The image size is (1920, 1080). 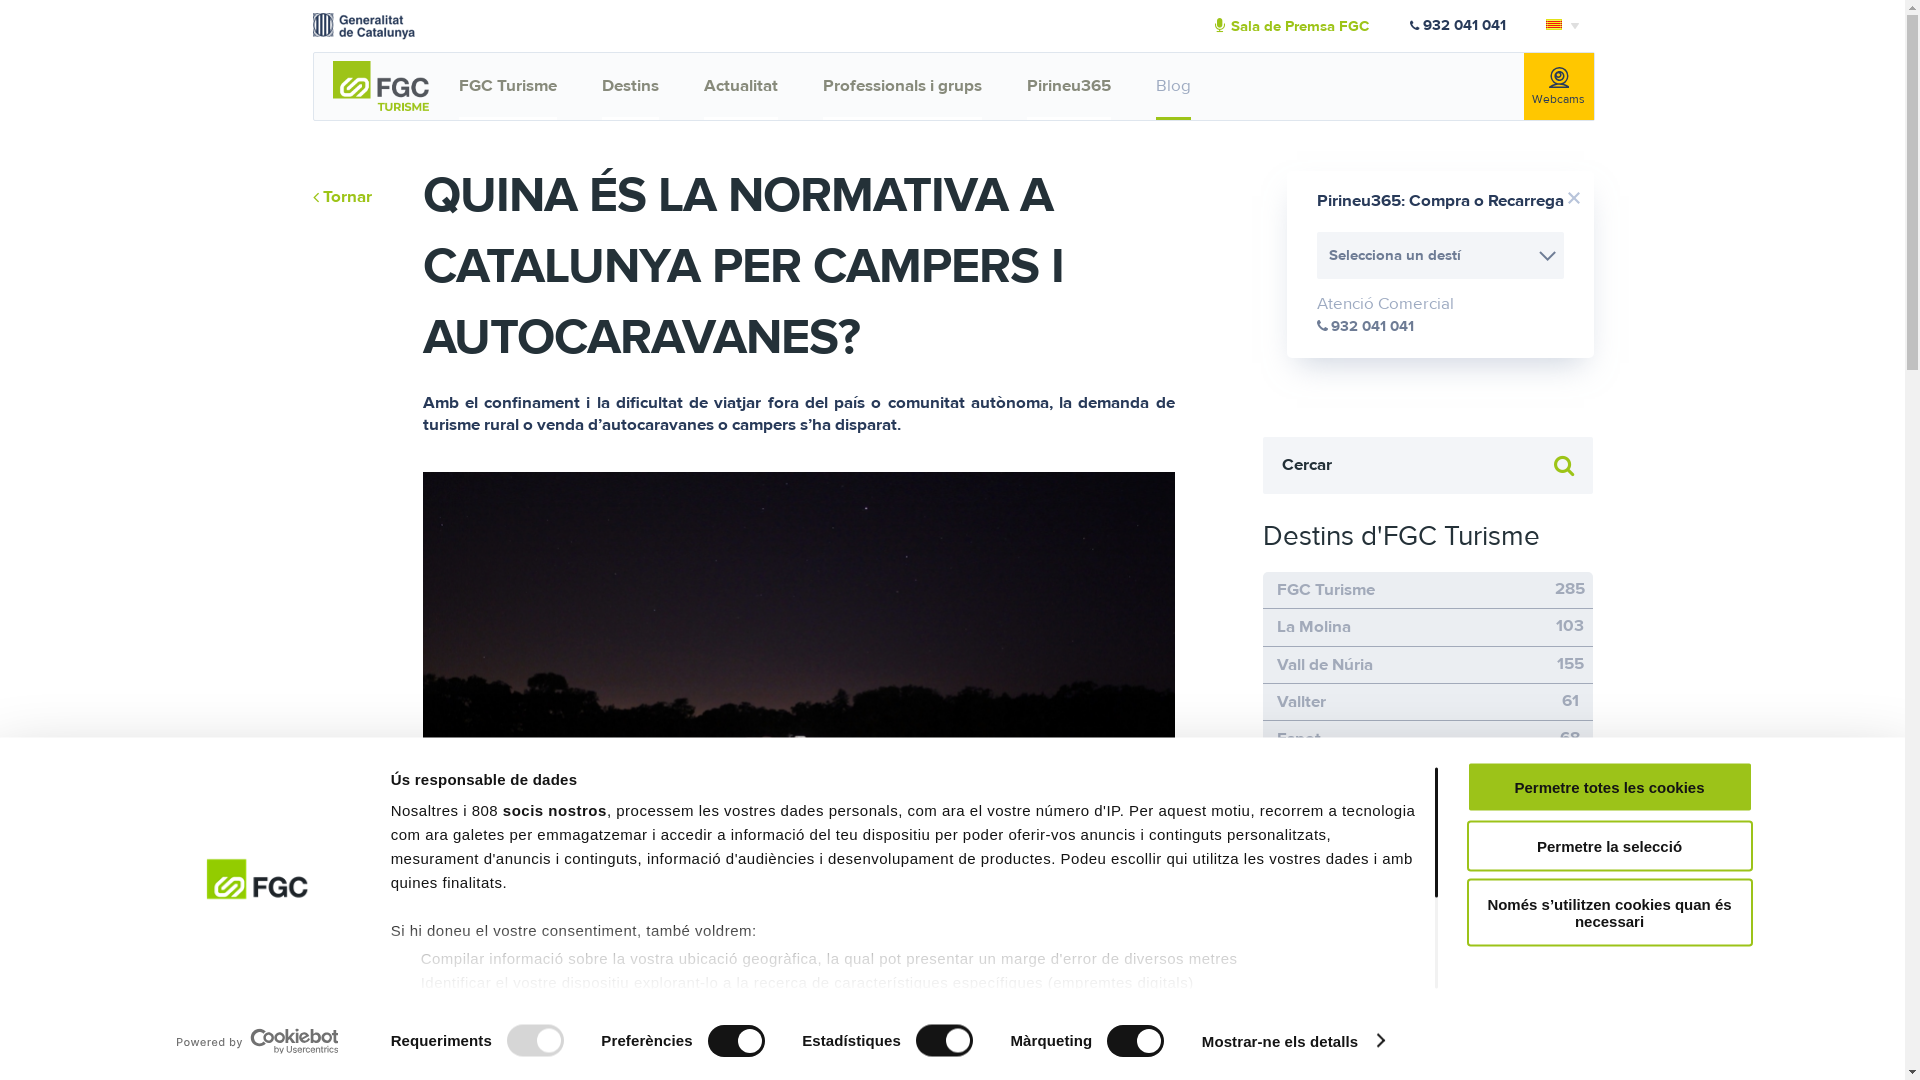 I want to click on Permetre totes les cookies, so click(x=1609, y=788).